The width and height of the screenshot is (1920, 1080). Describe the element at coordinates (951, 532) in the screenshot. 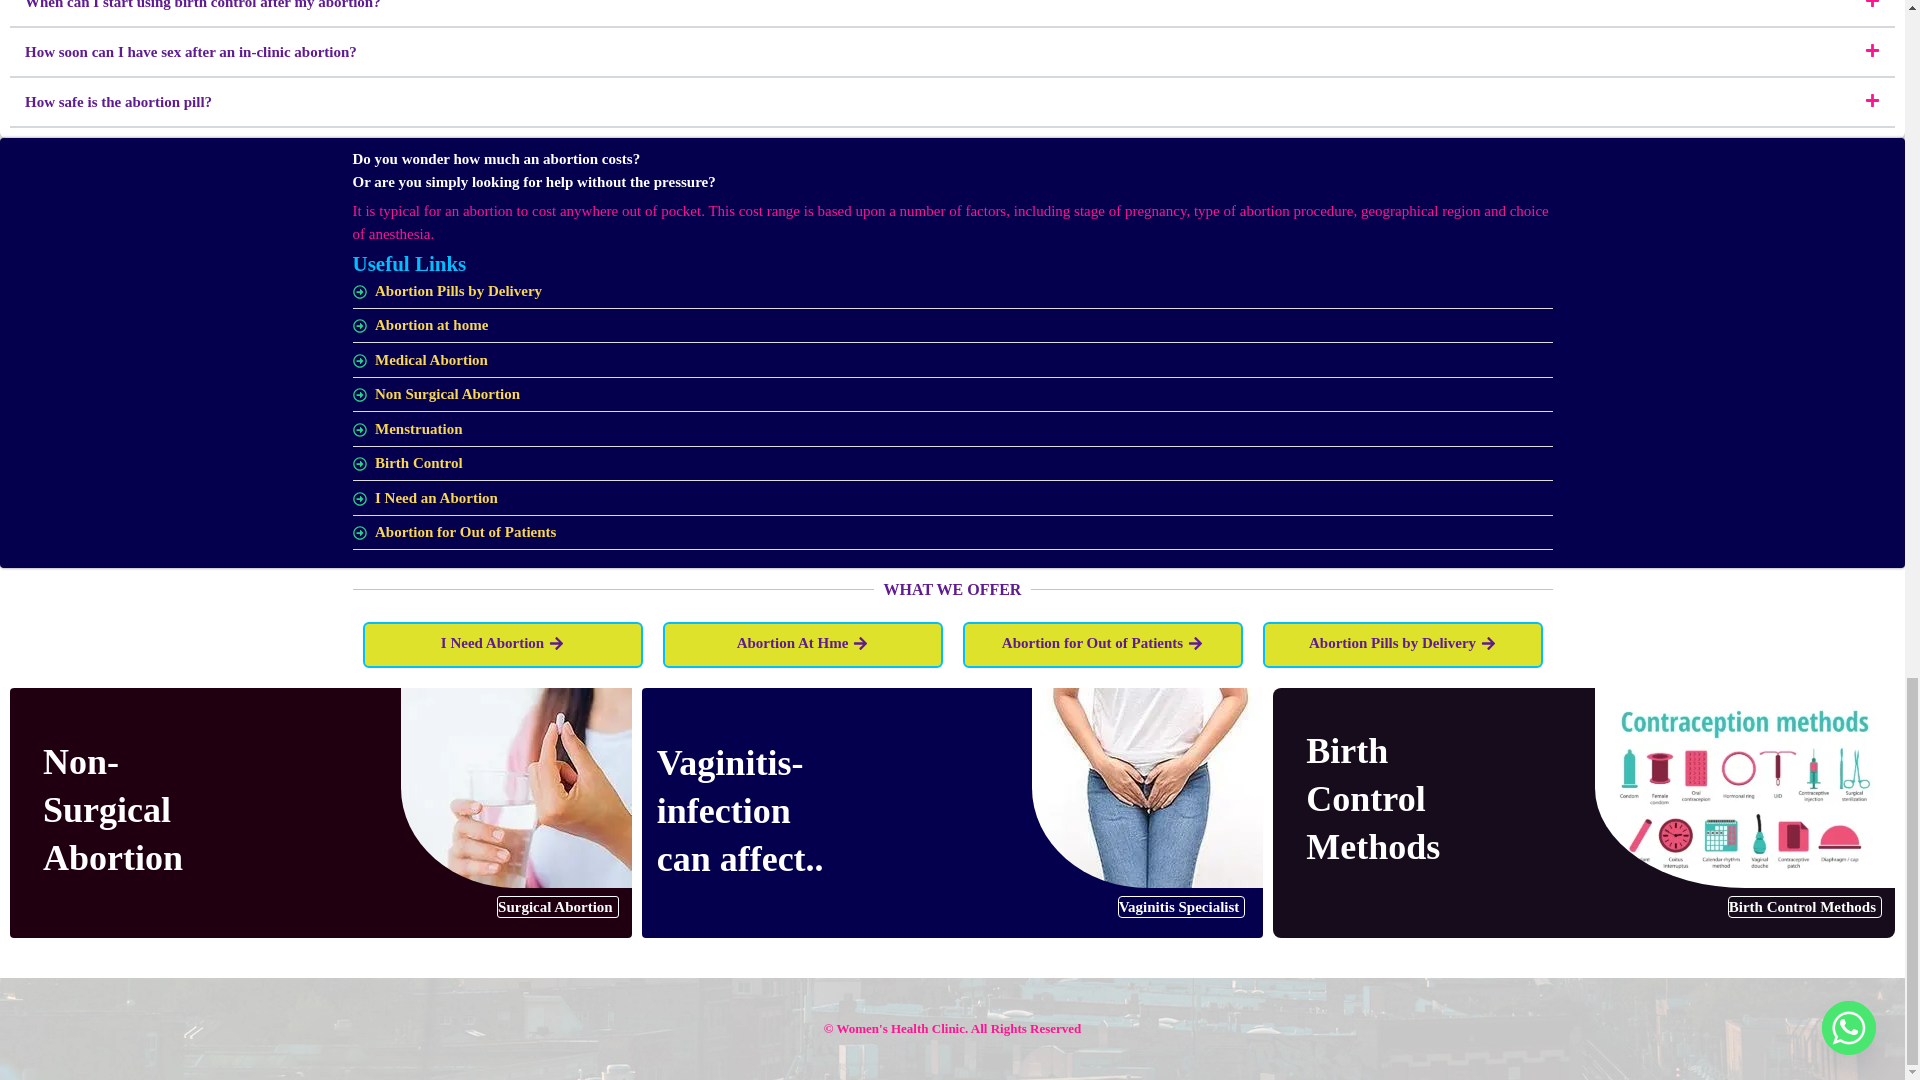

I see `Abortion for Out of Patients` at that location.